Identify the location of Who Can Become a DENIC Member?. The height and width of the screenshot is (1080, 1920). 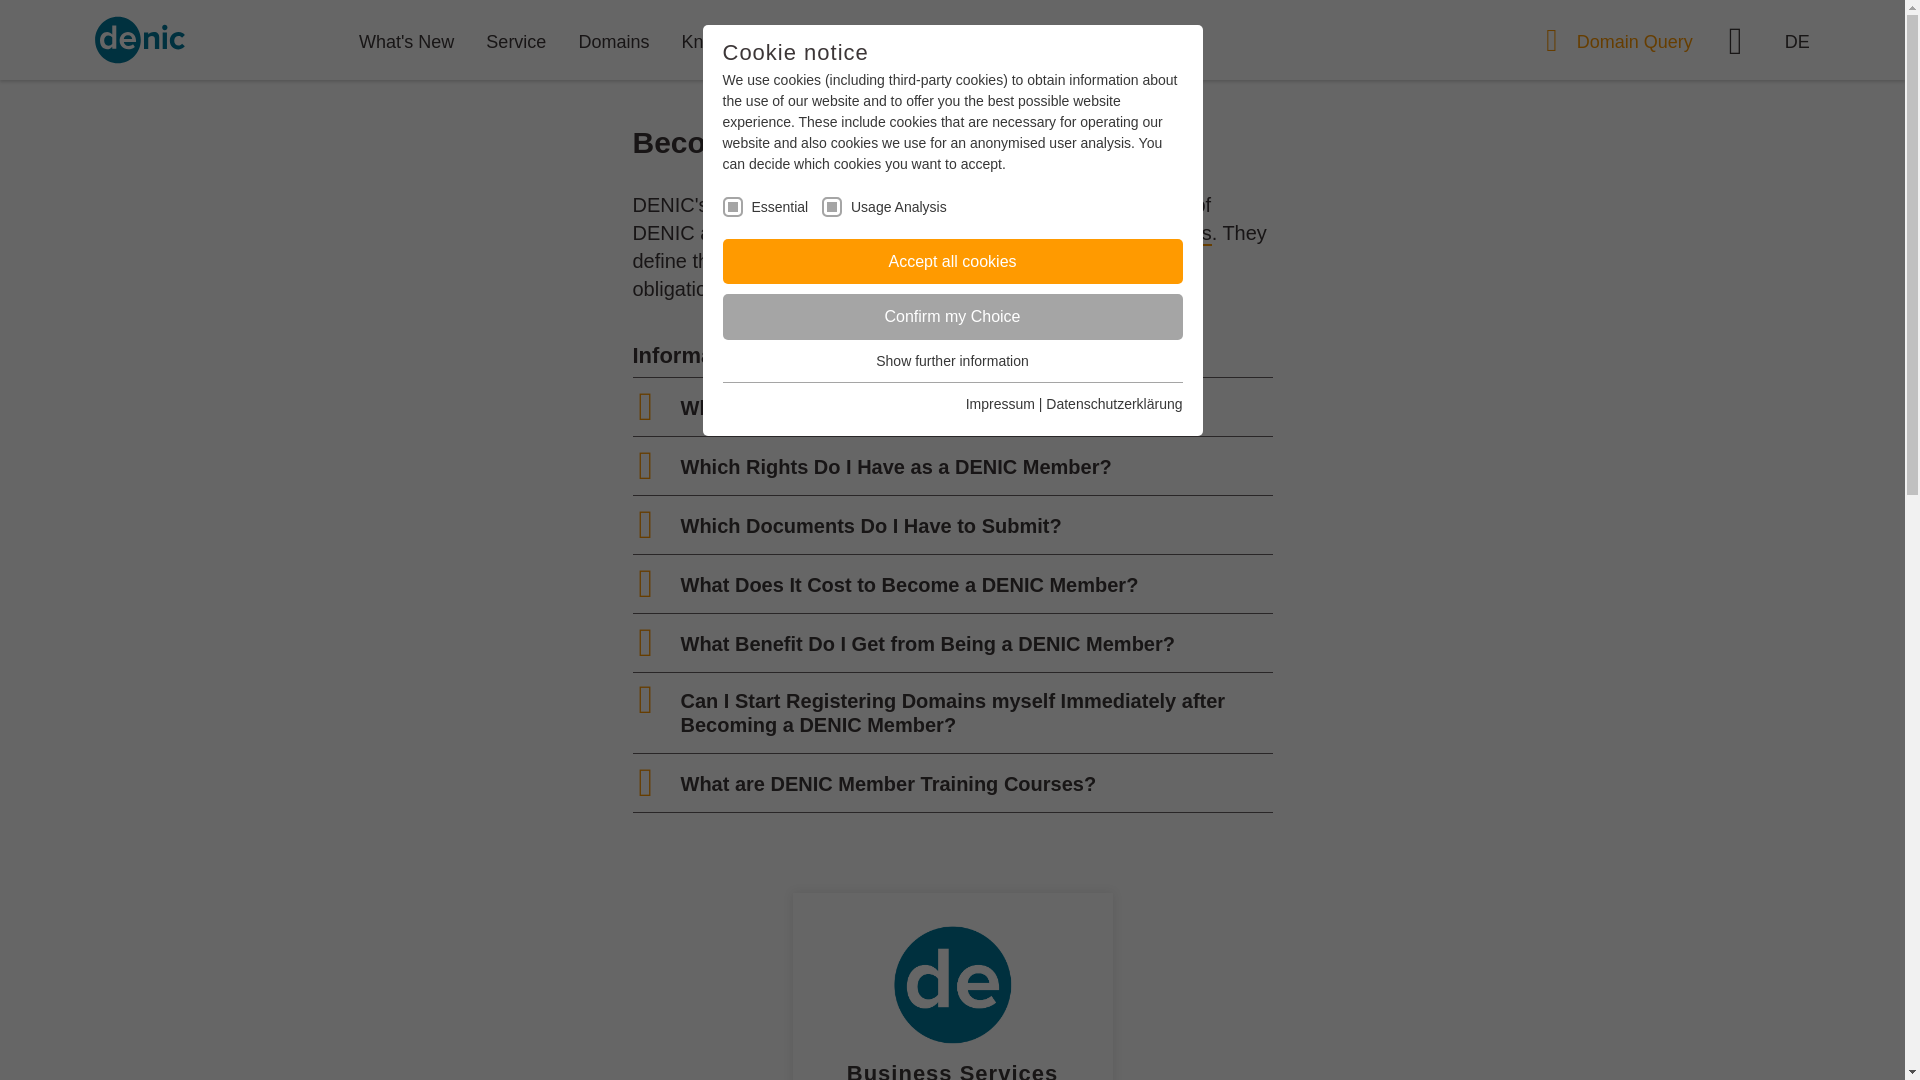
(854, 408).